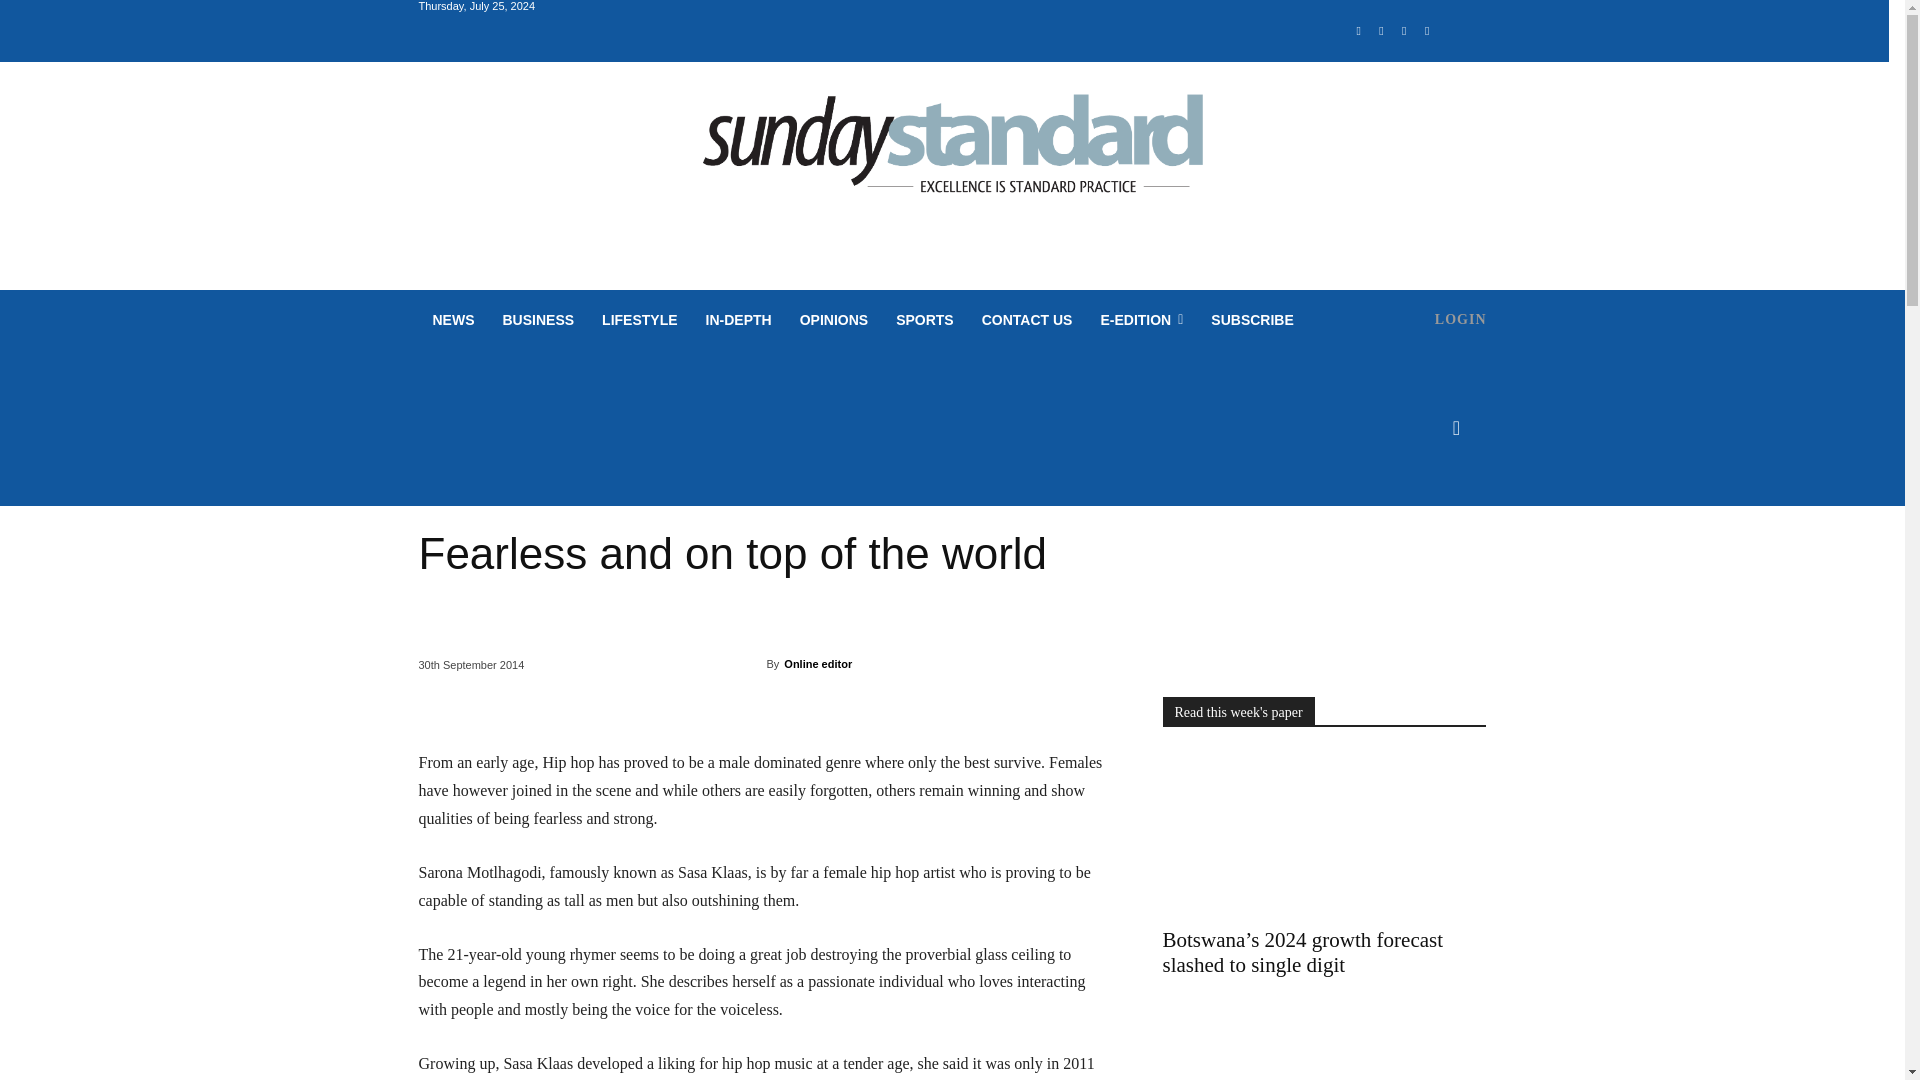 Image resolution: width=1920 pixels, height=1080 pixels. What do you see at coordinates (1427, 32) in the screenshot?
I see `Youtube` at bounding box center [1427, 32].